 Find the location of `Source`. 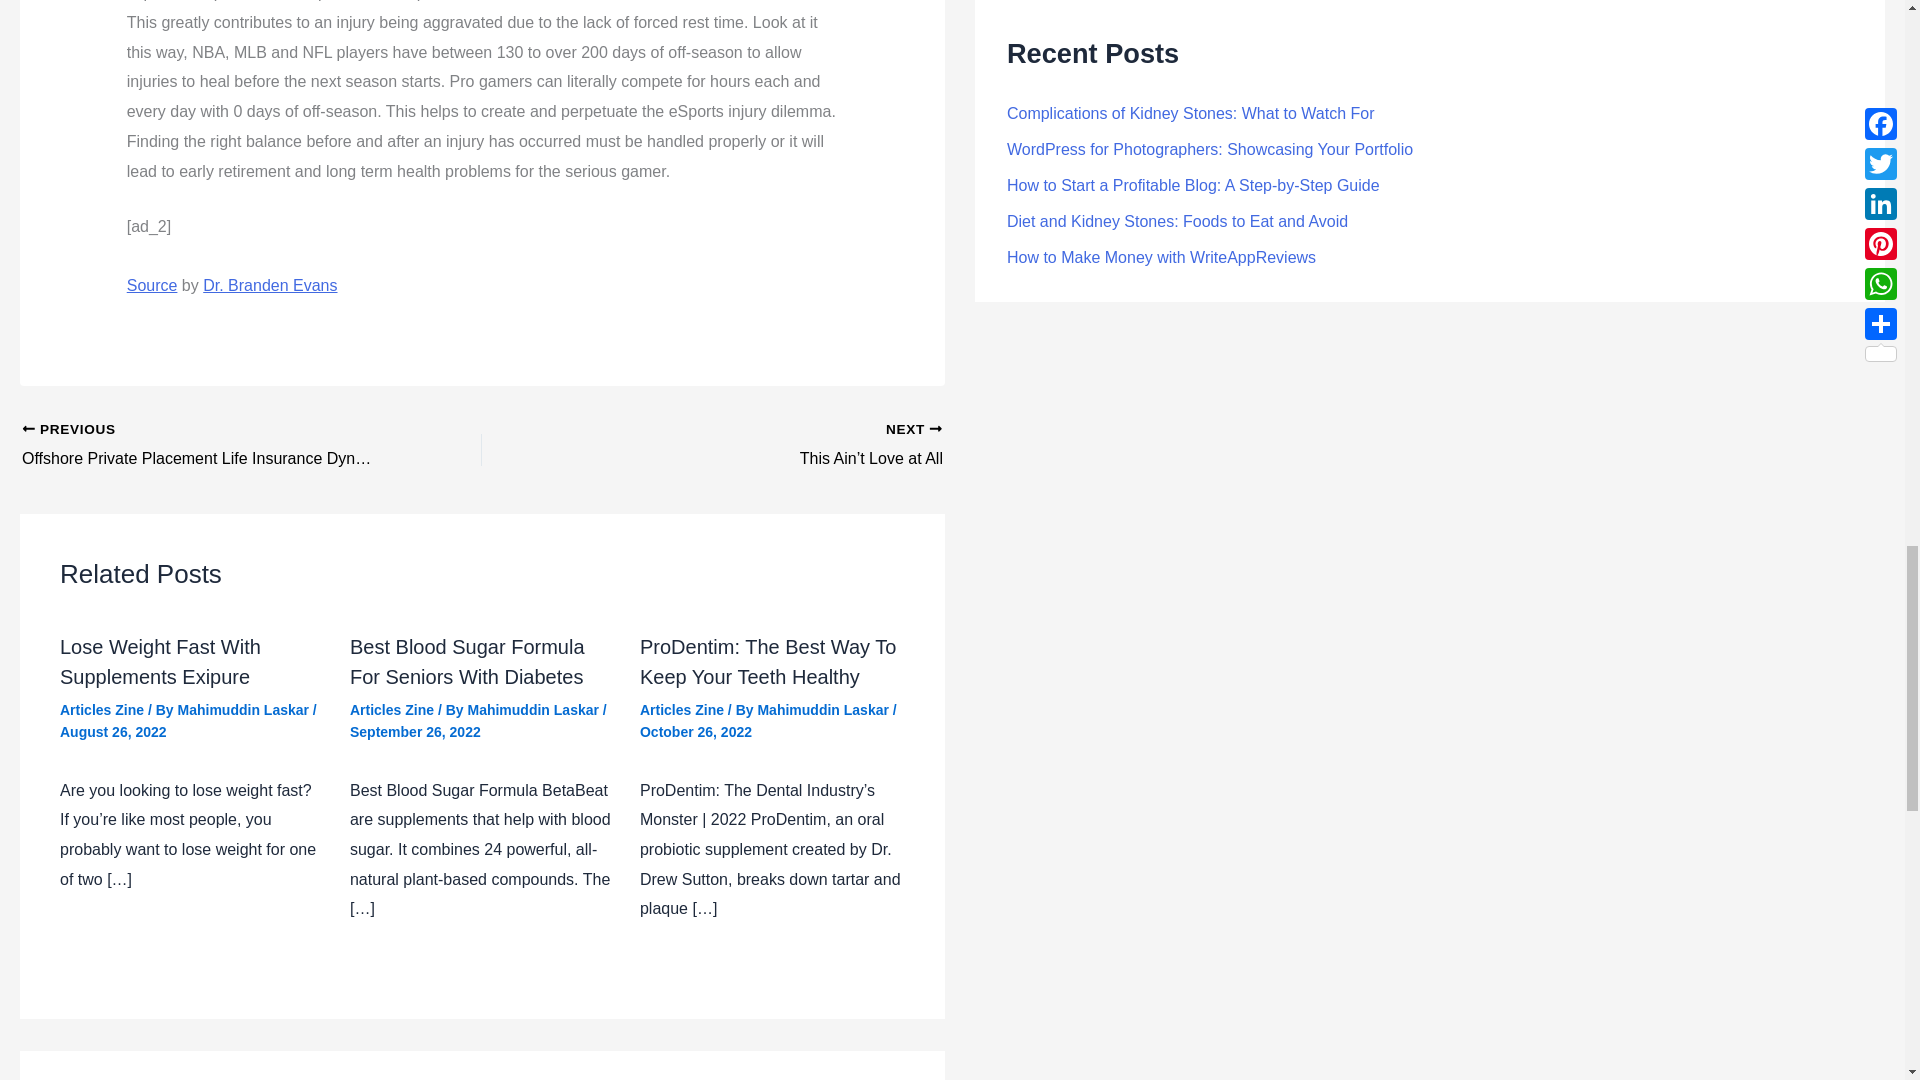

Source is located at coordinates (152, 284).